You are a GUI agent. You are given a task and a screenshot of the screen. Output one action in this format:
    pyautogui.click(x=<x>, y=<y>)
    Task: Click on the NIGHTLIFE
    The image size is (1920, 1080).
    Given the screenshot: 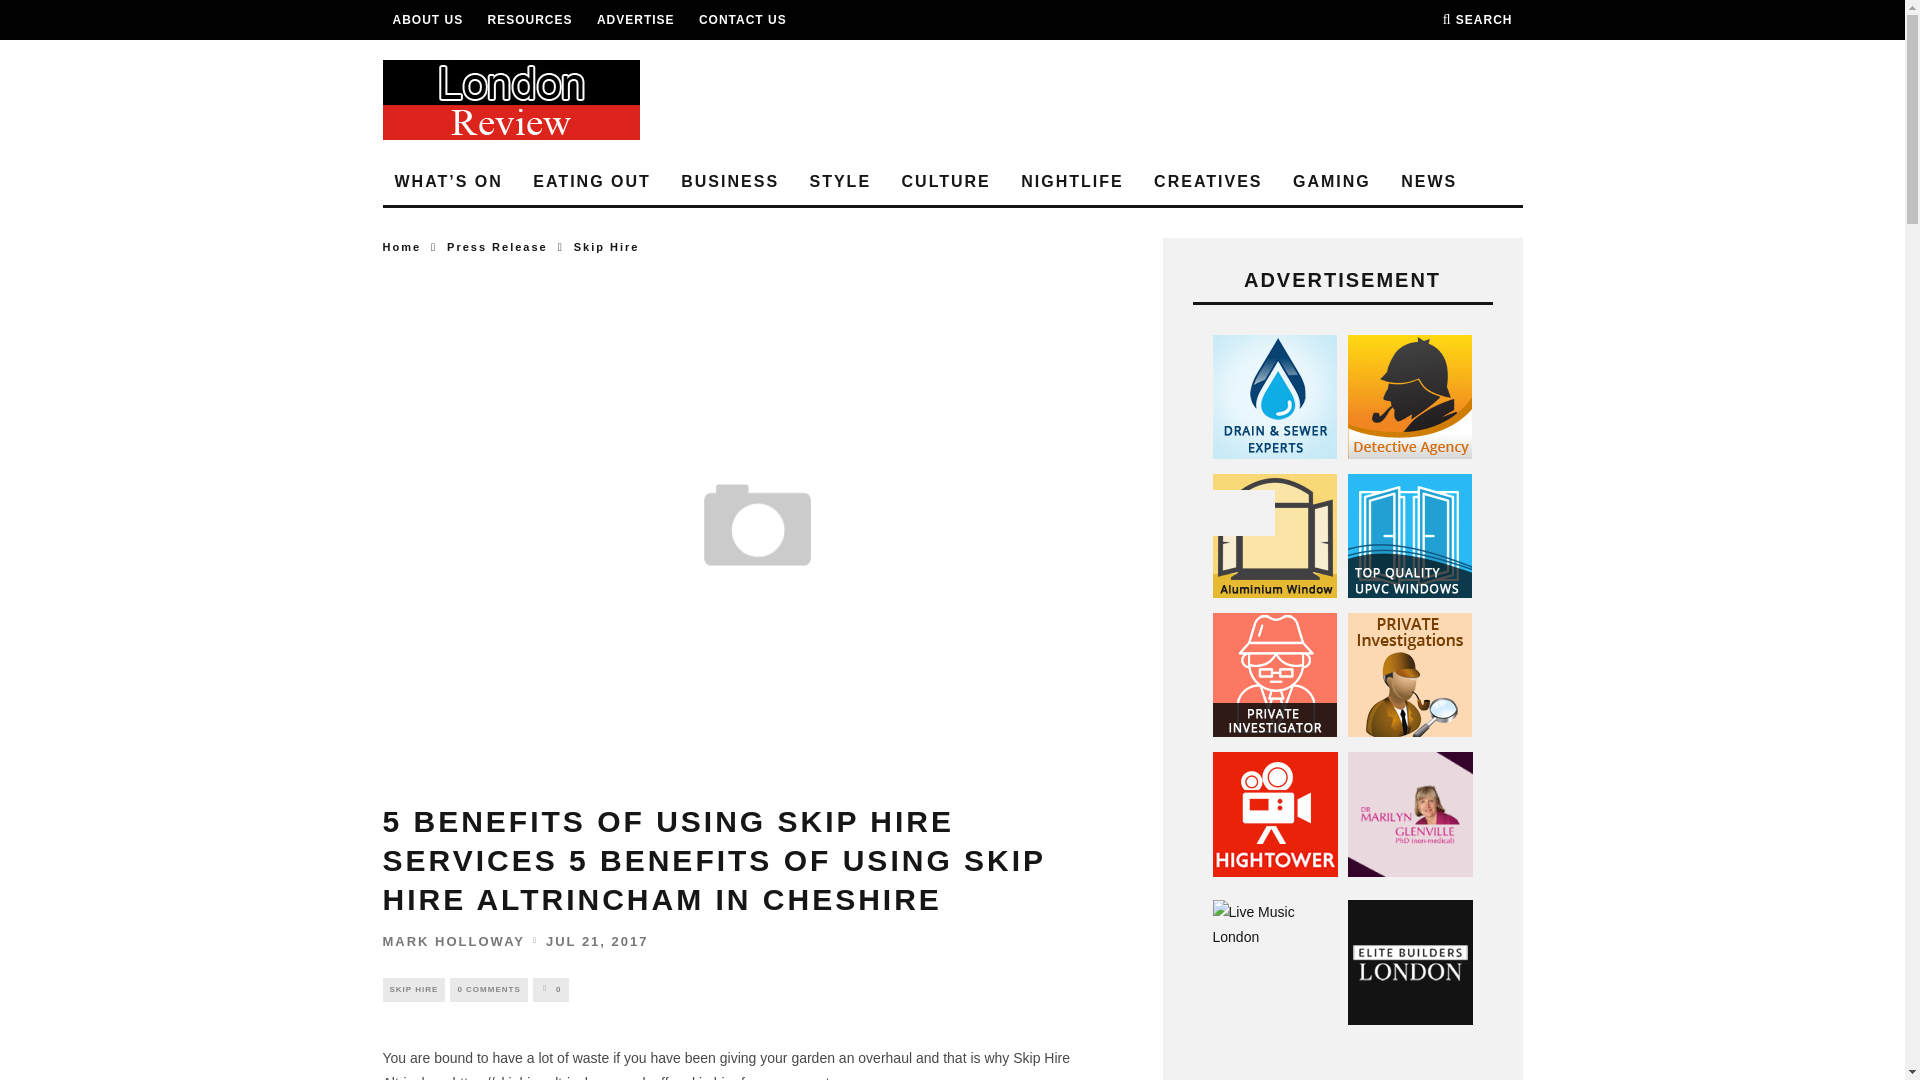 What is the action you would take?
    pyautogui.click(x=1072, y=182)
    